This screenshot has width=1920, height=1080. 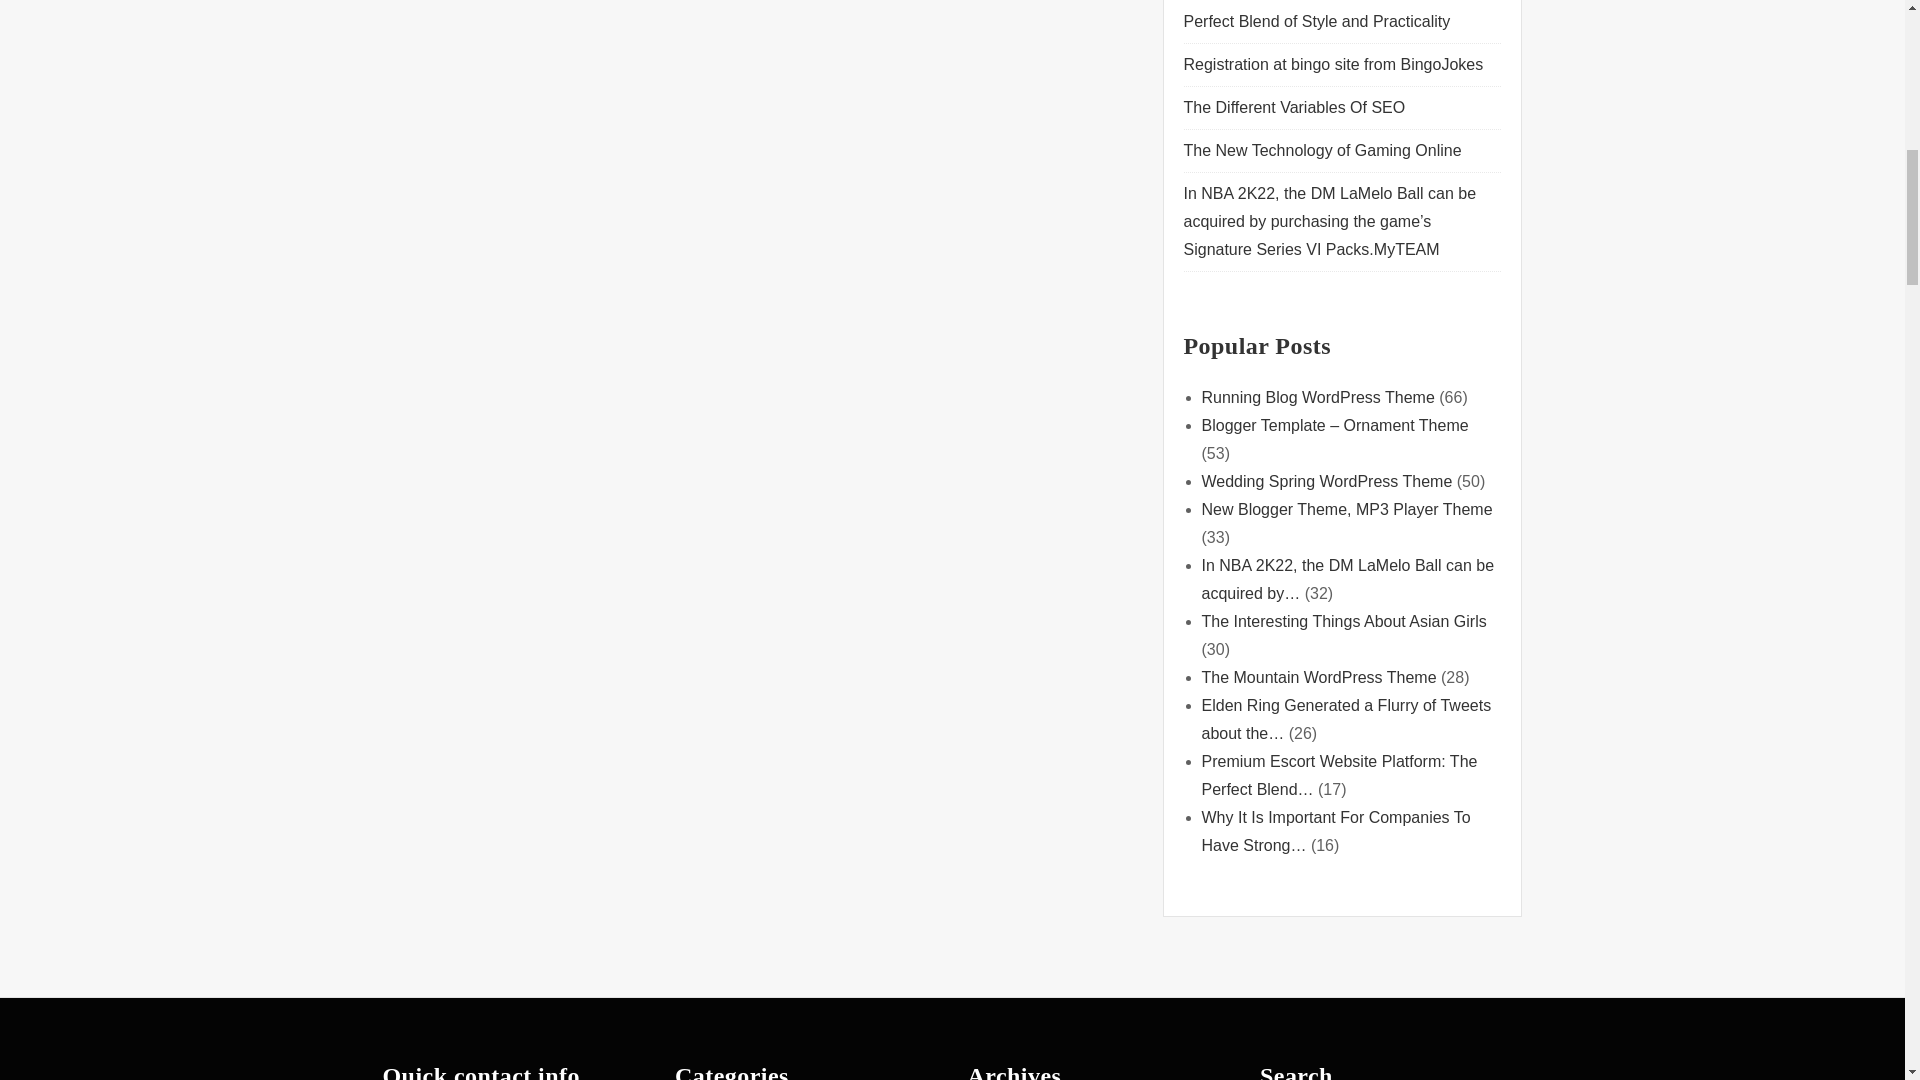 I want to click on Registration at bingo site from BingoJokes , so click(x=1336, y=64).